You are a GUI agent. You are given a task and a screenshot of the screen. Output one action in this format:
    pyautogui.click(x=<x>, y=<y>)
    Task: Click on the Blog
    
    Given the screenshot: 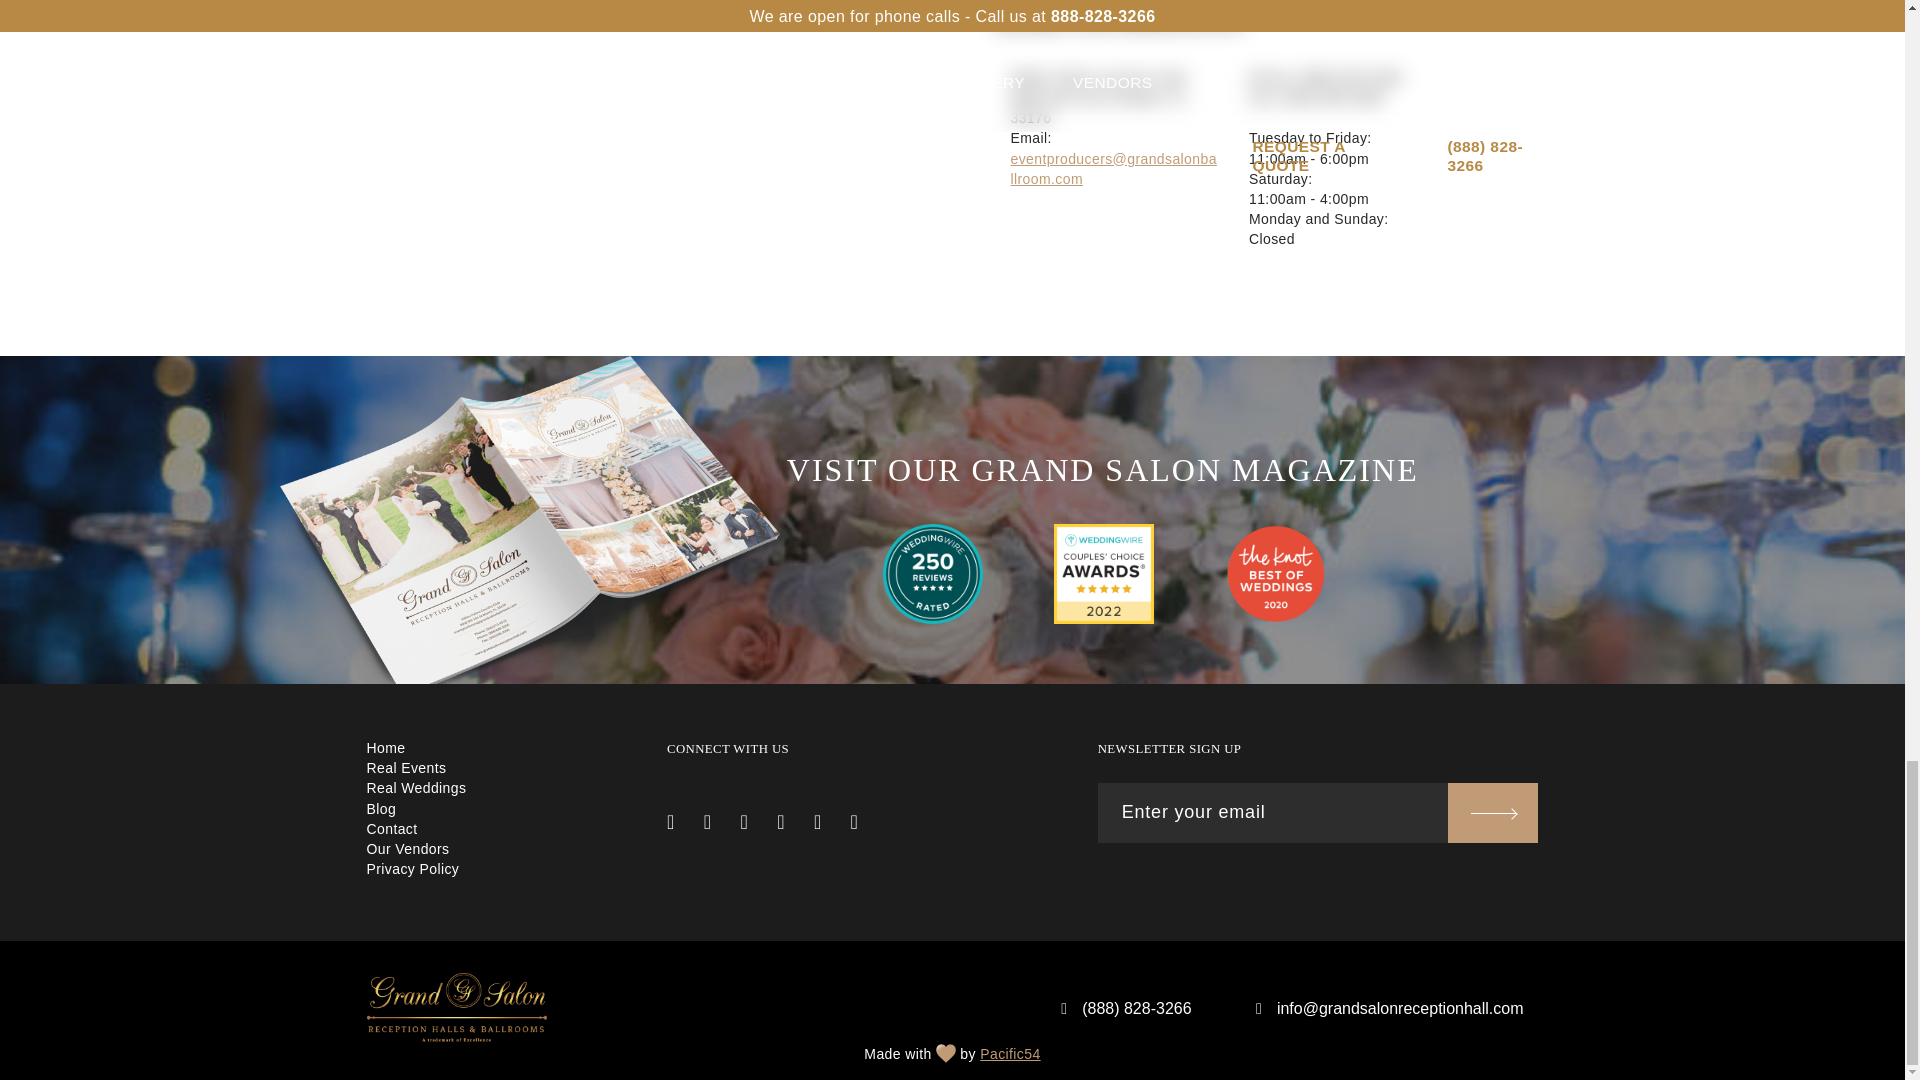 What is the action you would take?
    pyautogui.click(x=380, y=808)
    